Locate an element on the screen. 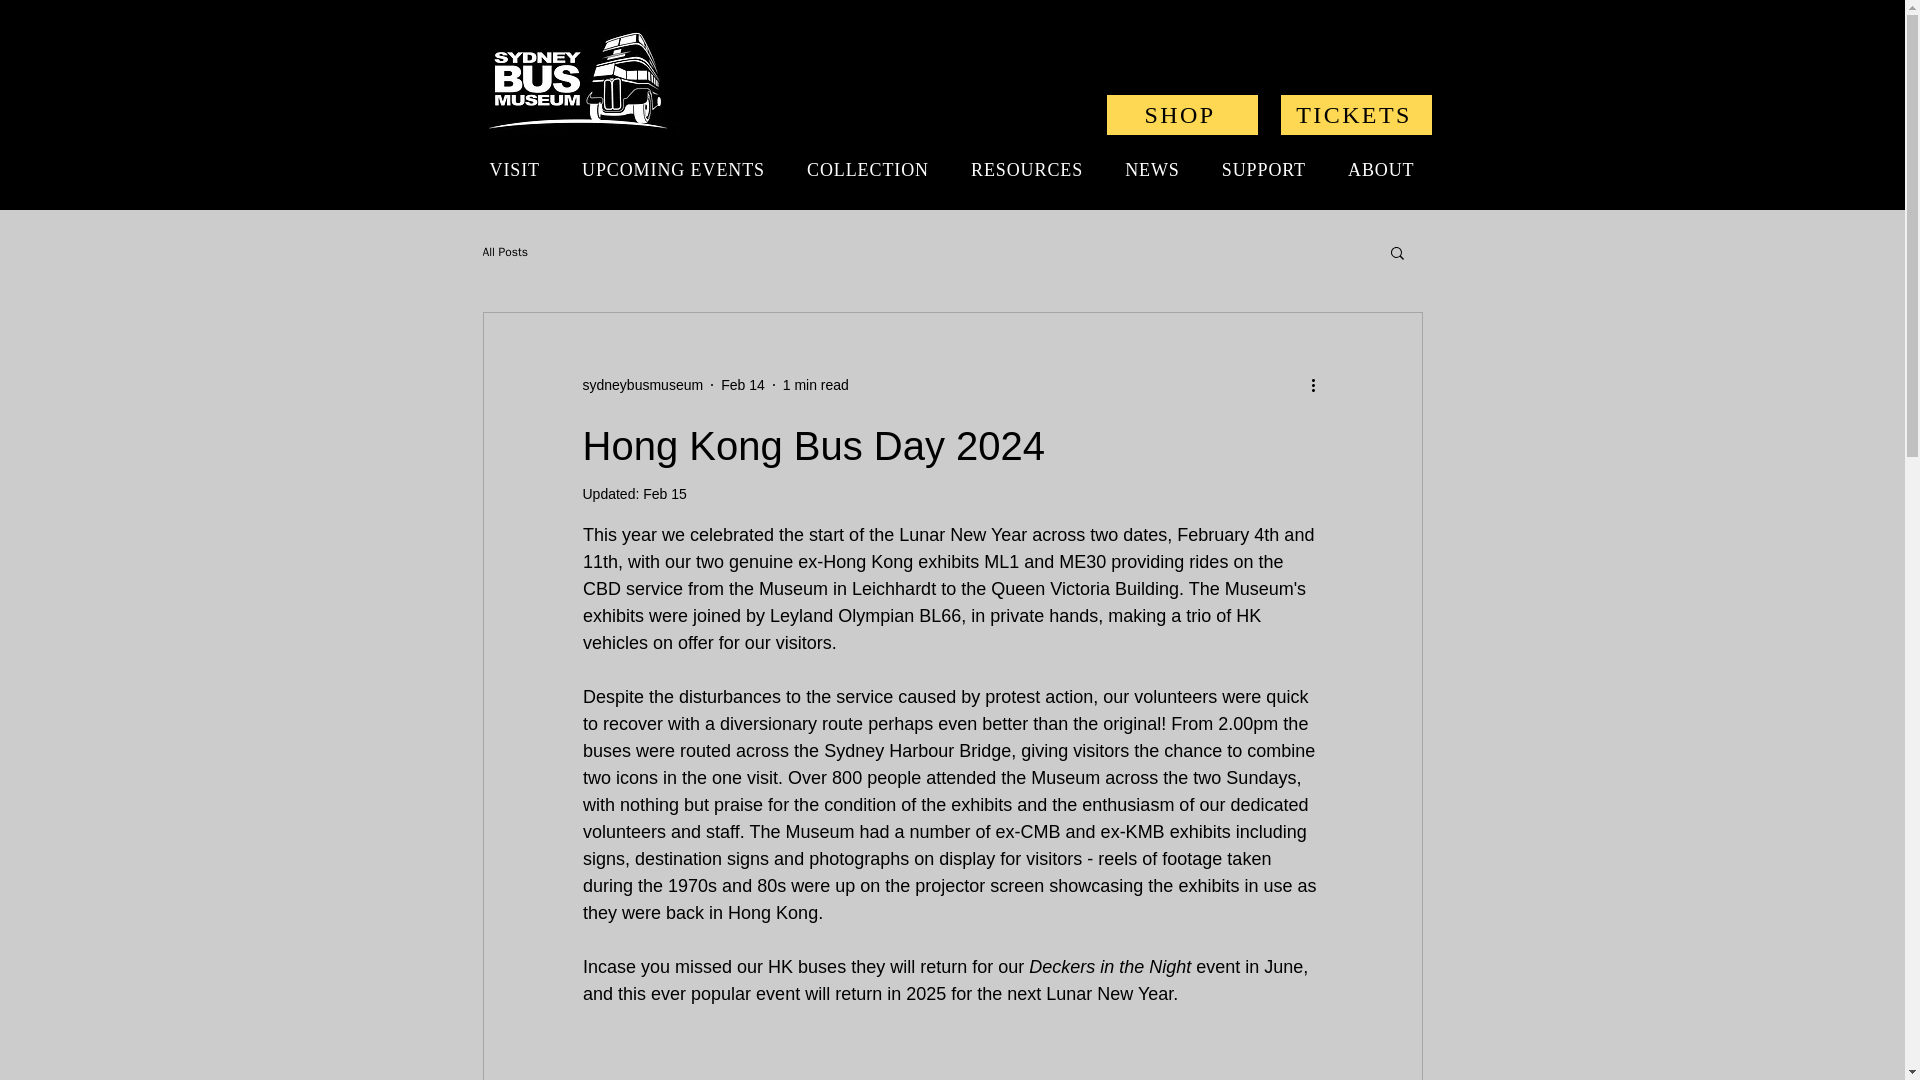 This screenshot has height=1080, width=1920. Feb 15 is located at coordinates (665, 494).